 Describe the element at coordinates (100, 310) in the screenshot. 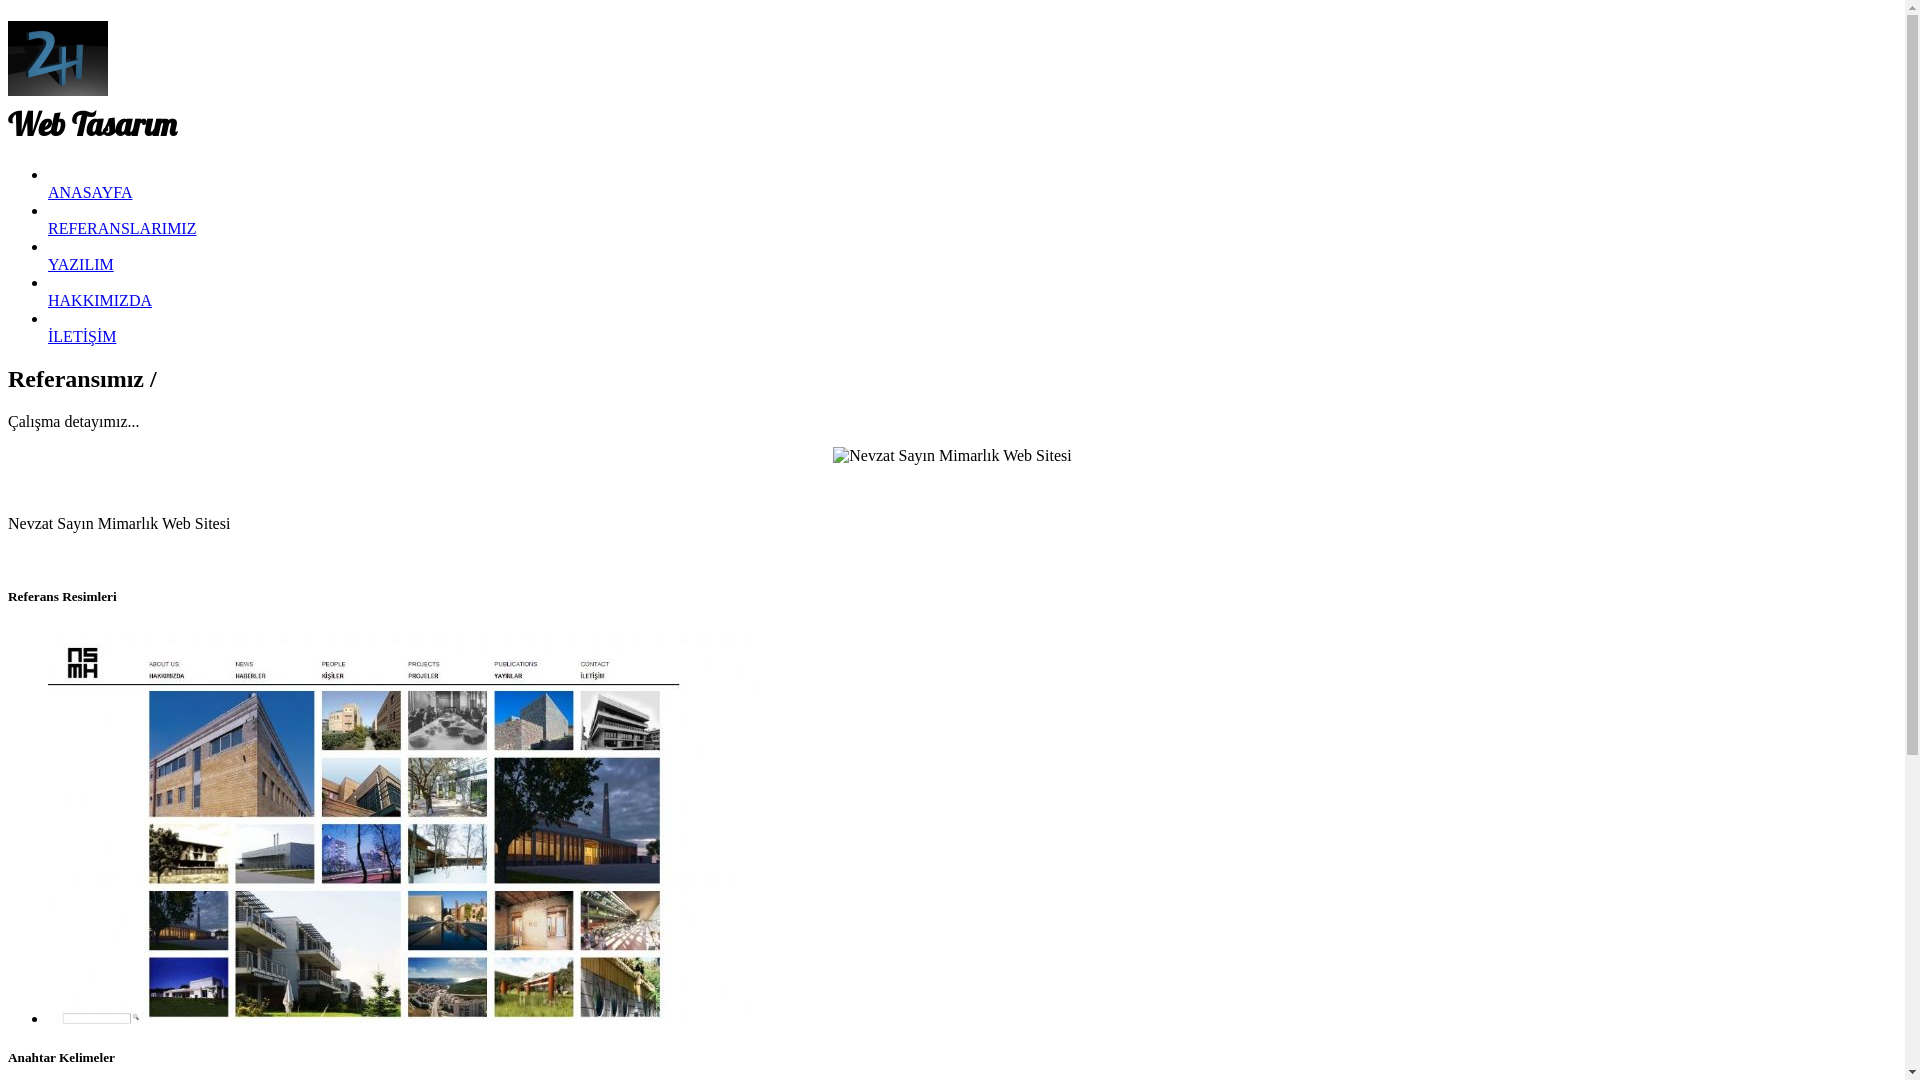

I see `HAKKIMIZDA` at that location.